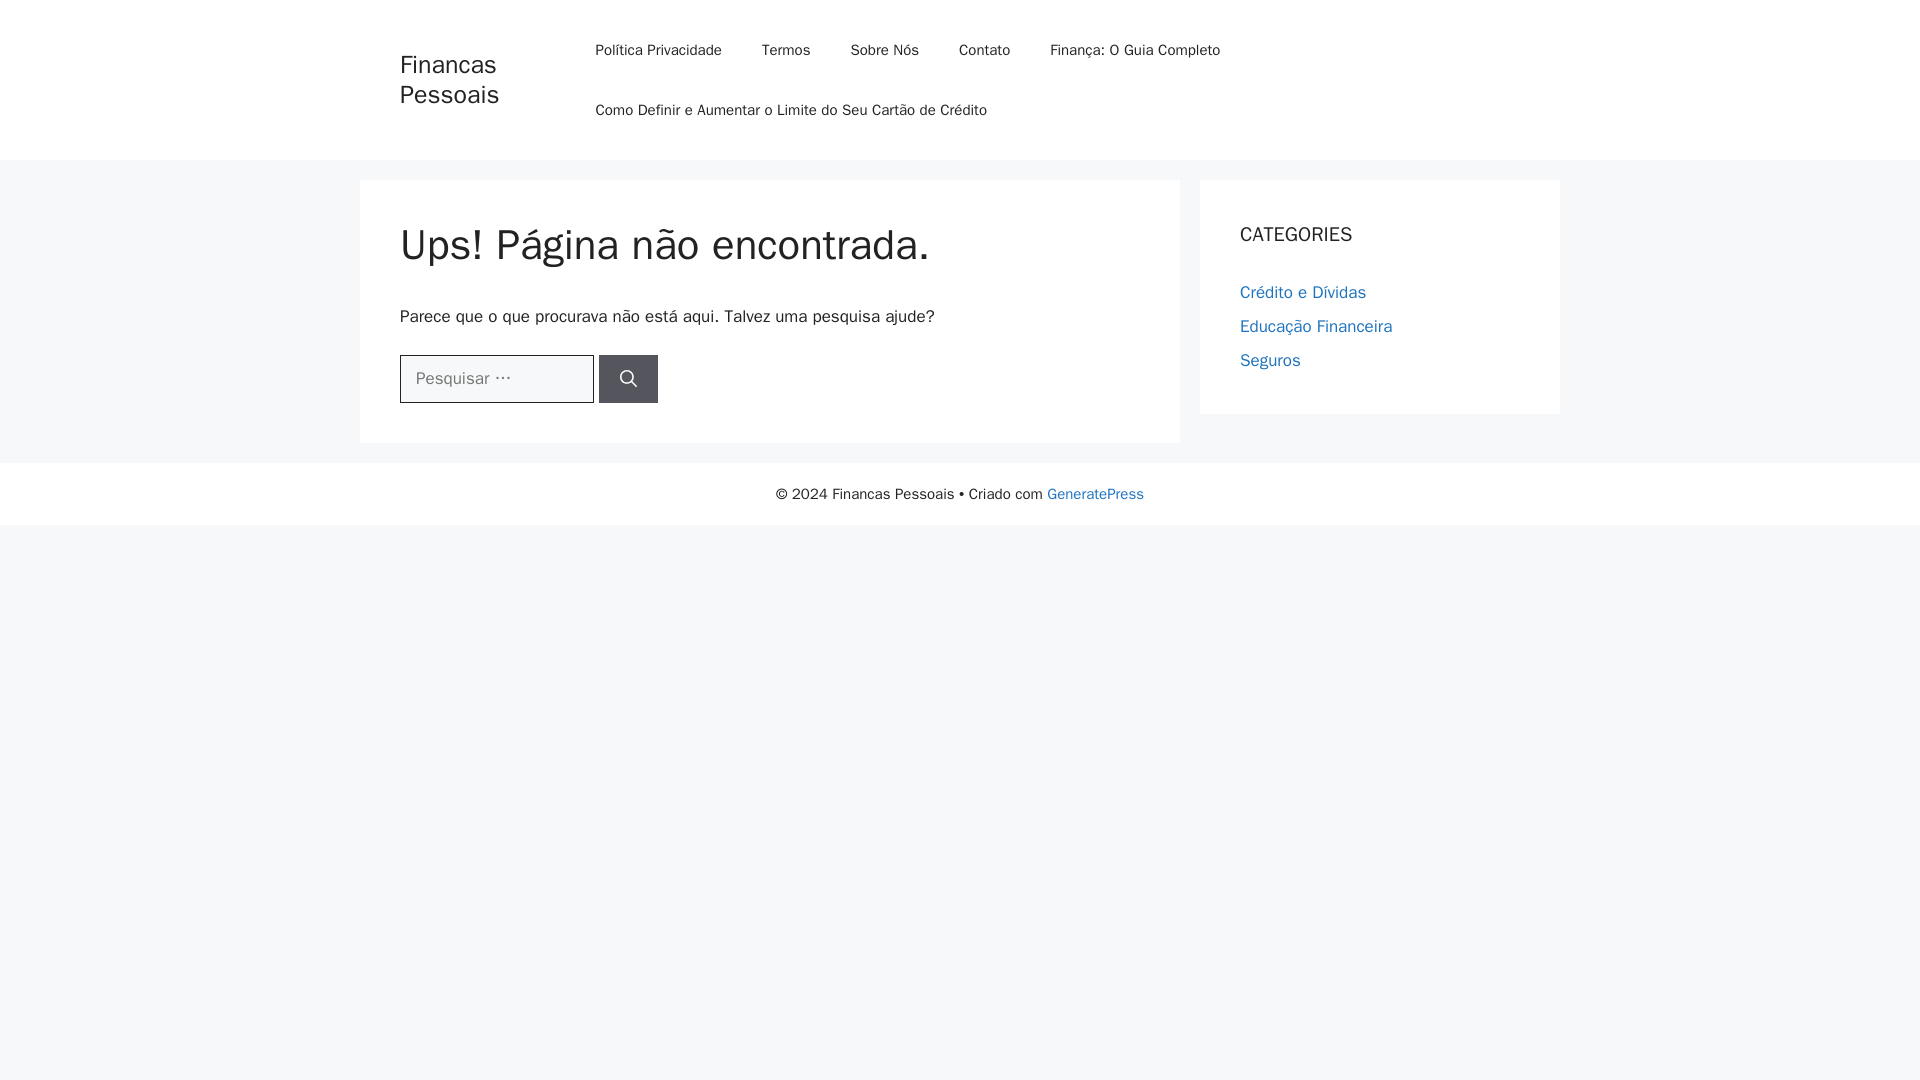 The width and height of the screenshot is (1920, 1080). What do you see at coordinates (1095, 494) in the screenshot?
I see `GeneratePress` at bounding box center [1095, 494].